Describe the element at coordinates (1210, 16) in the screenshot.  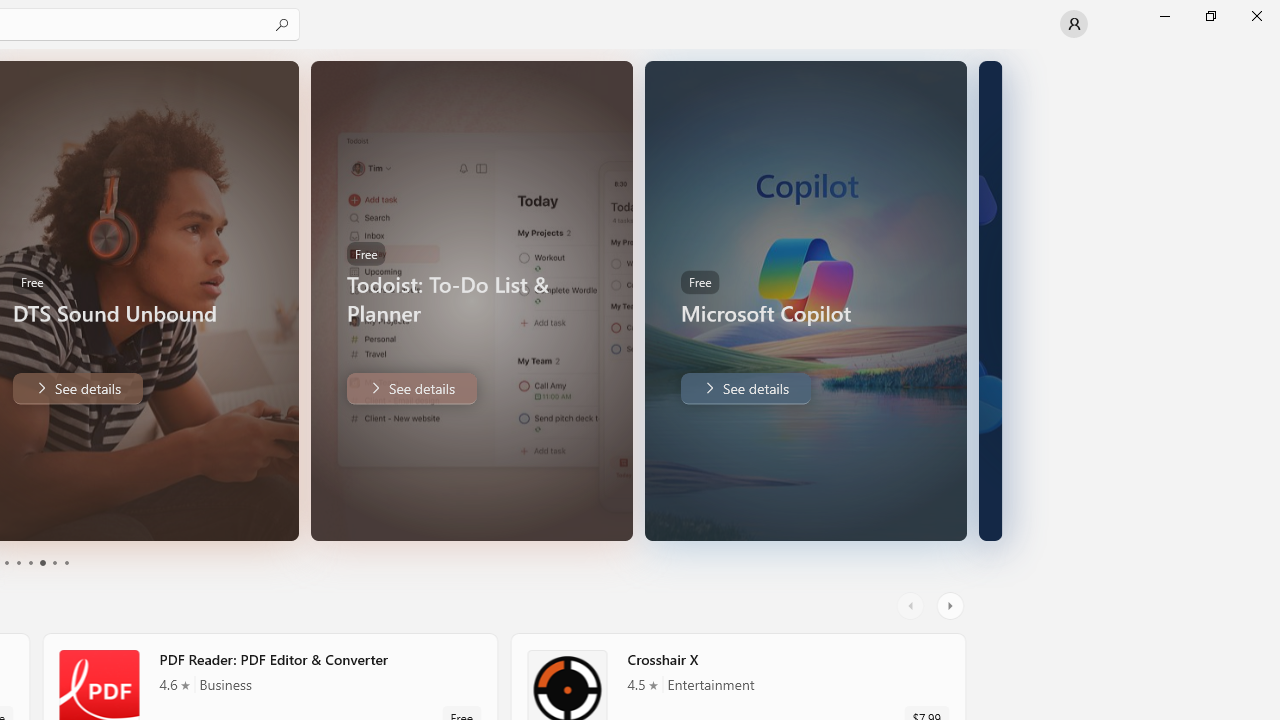
I see `Restore Microsoft Store` at that location.